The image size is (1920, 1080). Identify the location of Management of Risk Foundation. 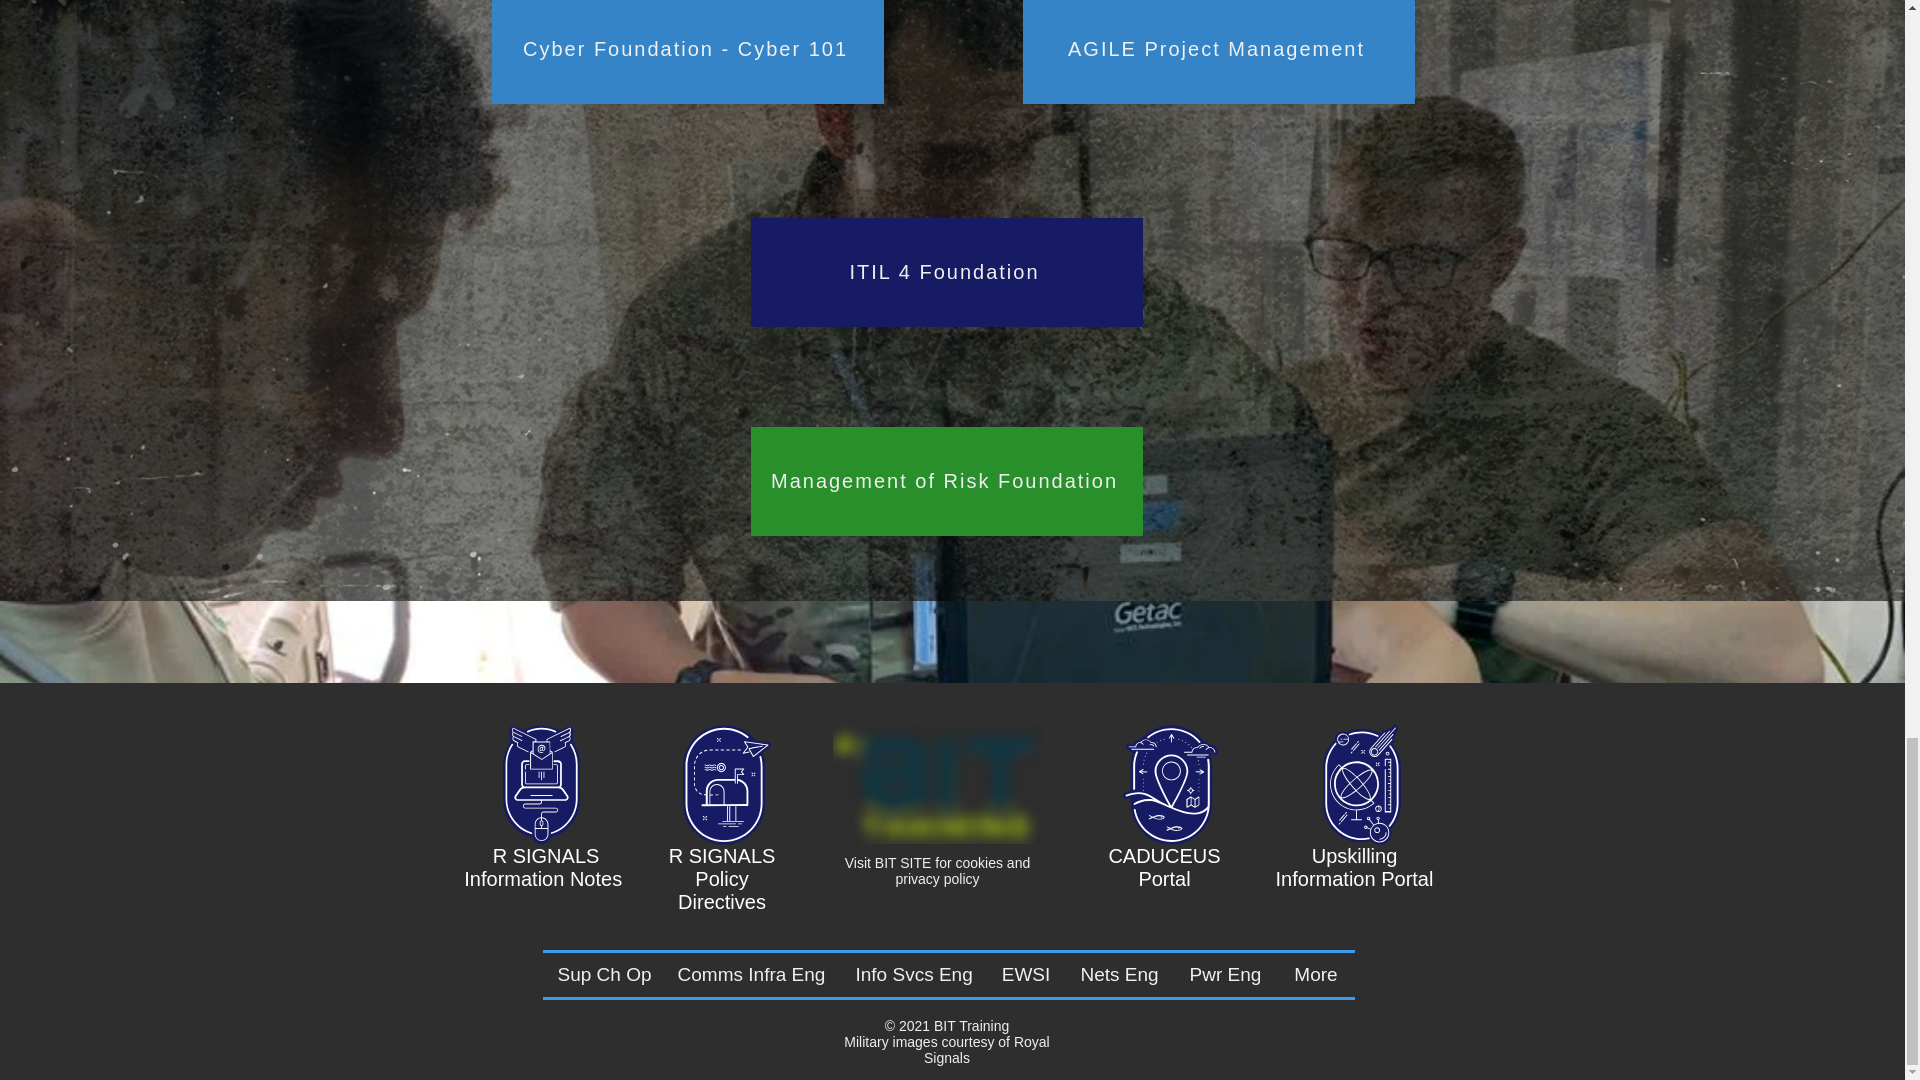
(946, 480).